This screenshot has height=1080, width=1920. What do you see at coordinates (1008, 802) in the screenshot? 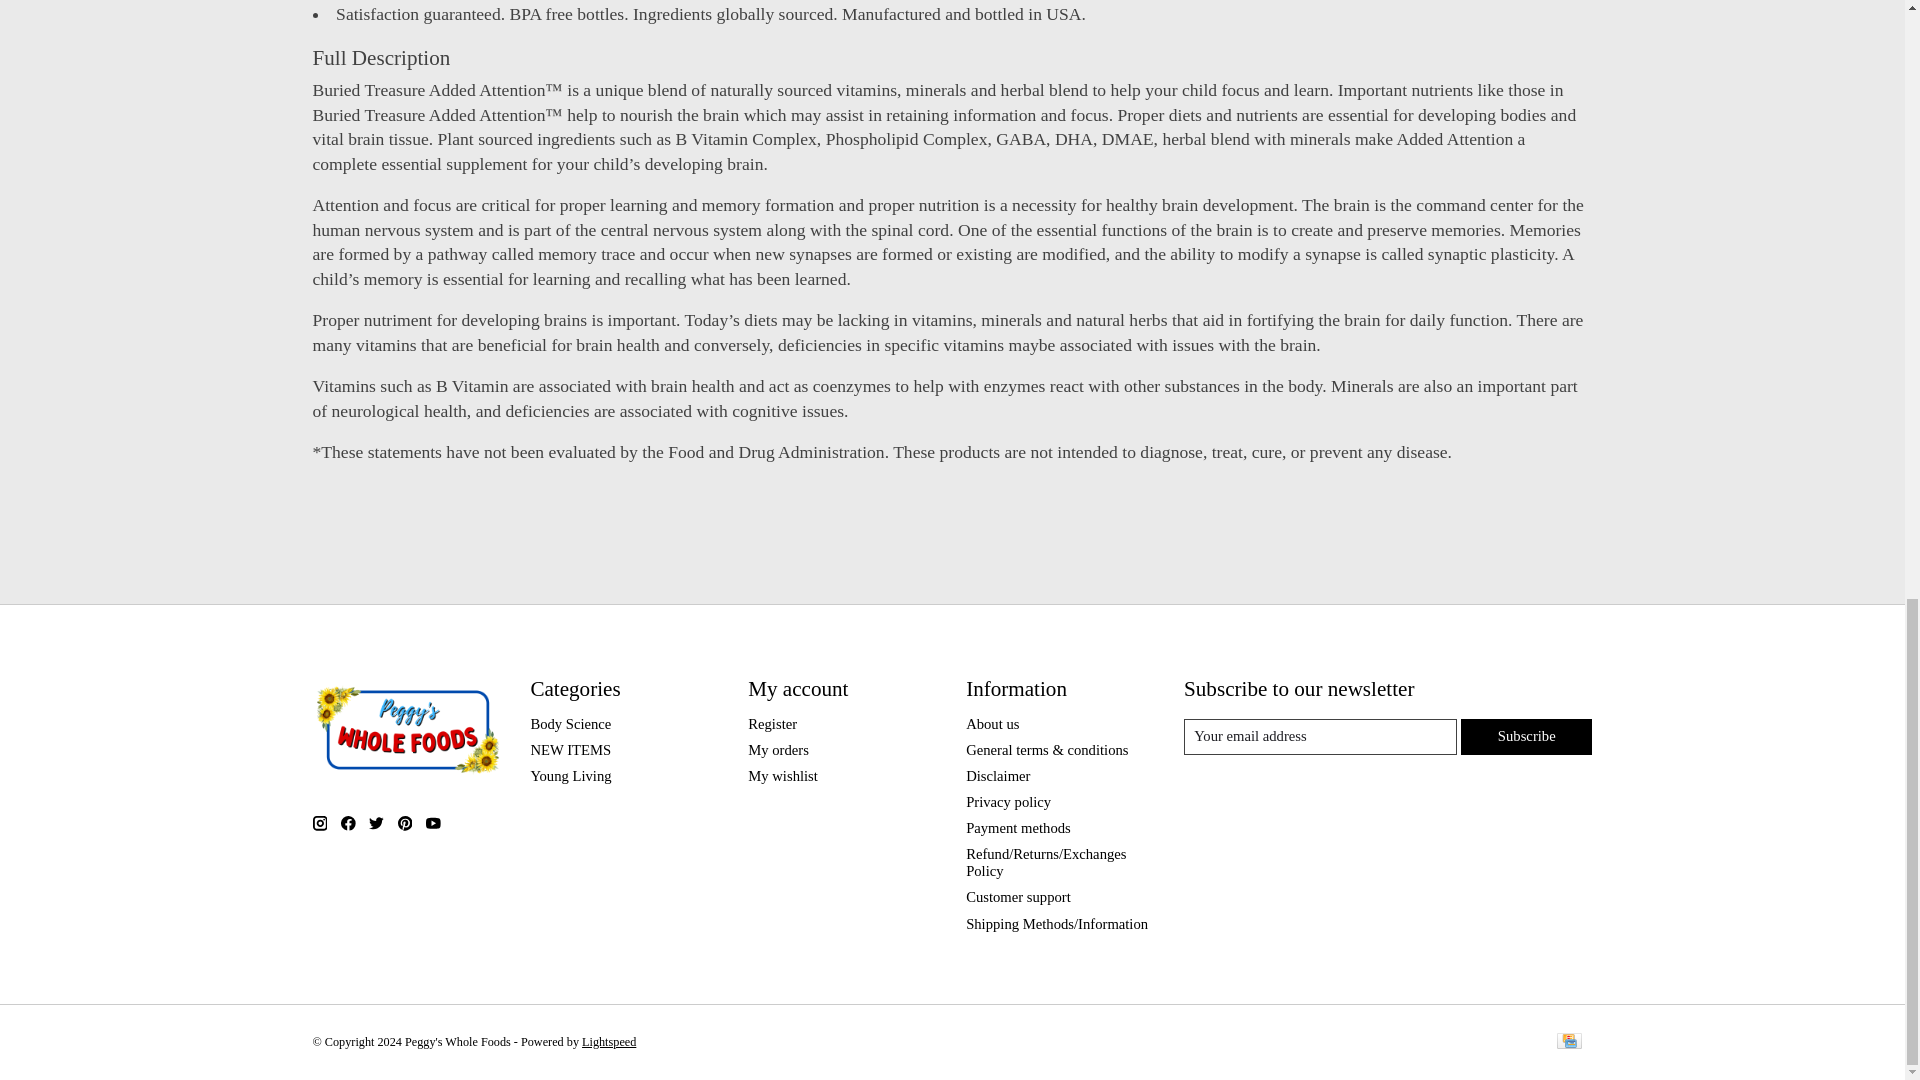
I see `Privacy policy` at bounding box center [1008, 802].